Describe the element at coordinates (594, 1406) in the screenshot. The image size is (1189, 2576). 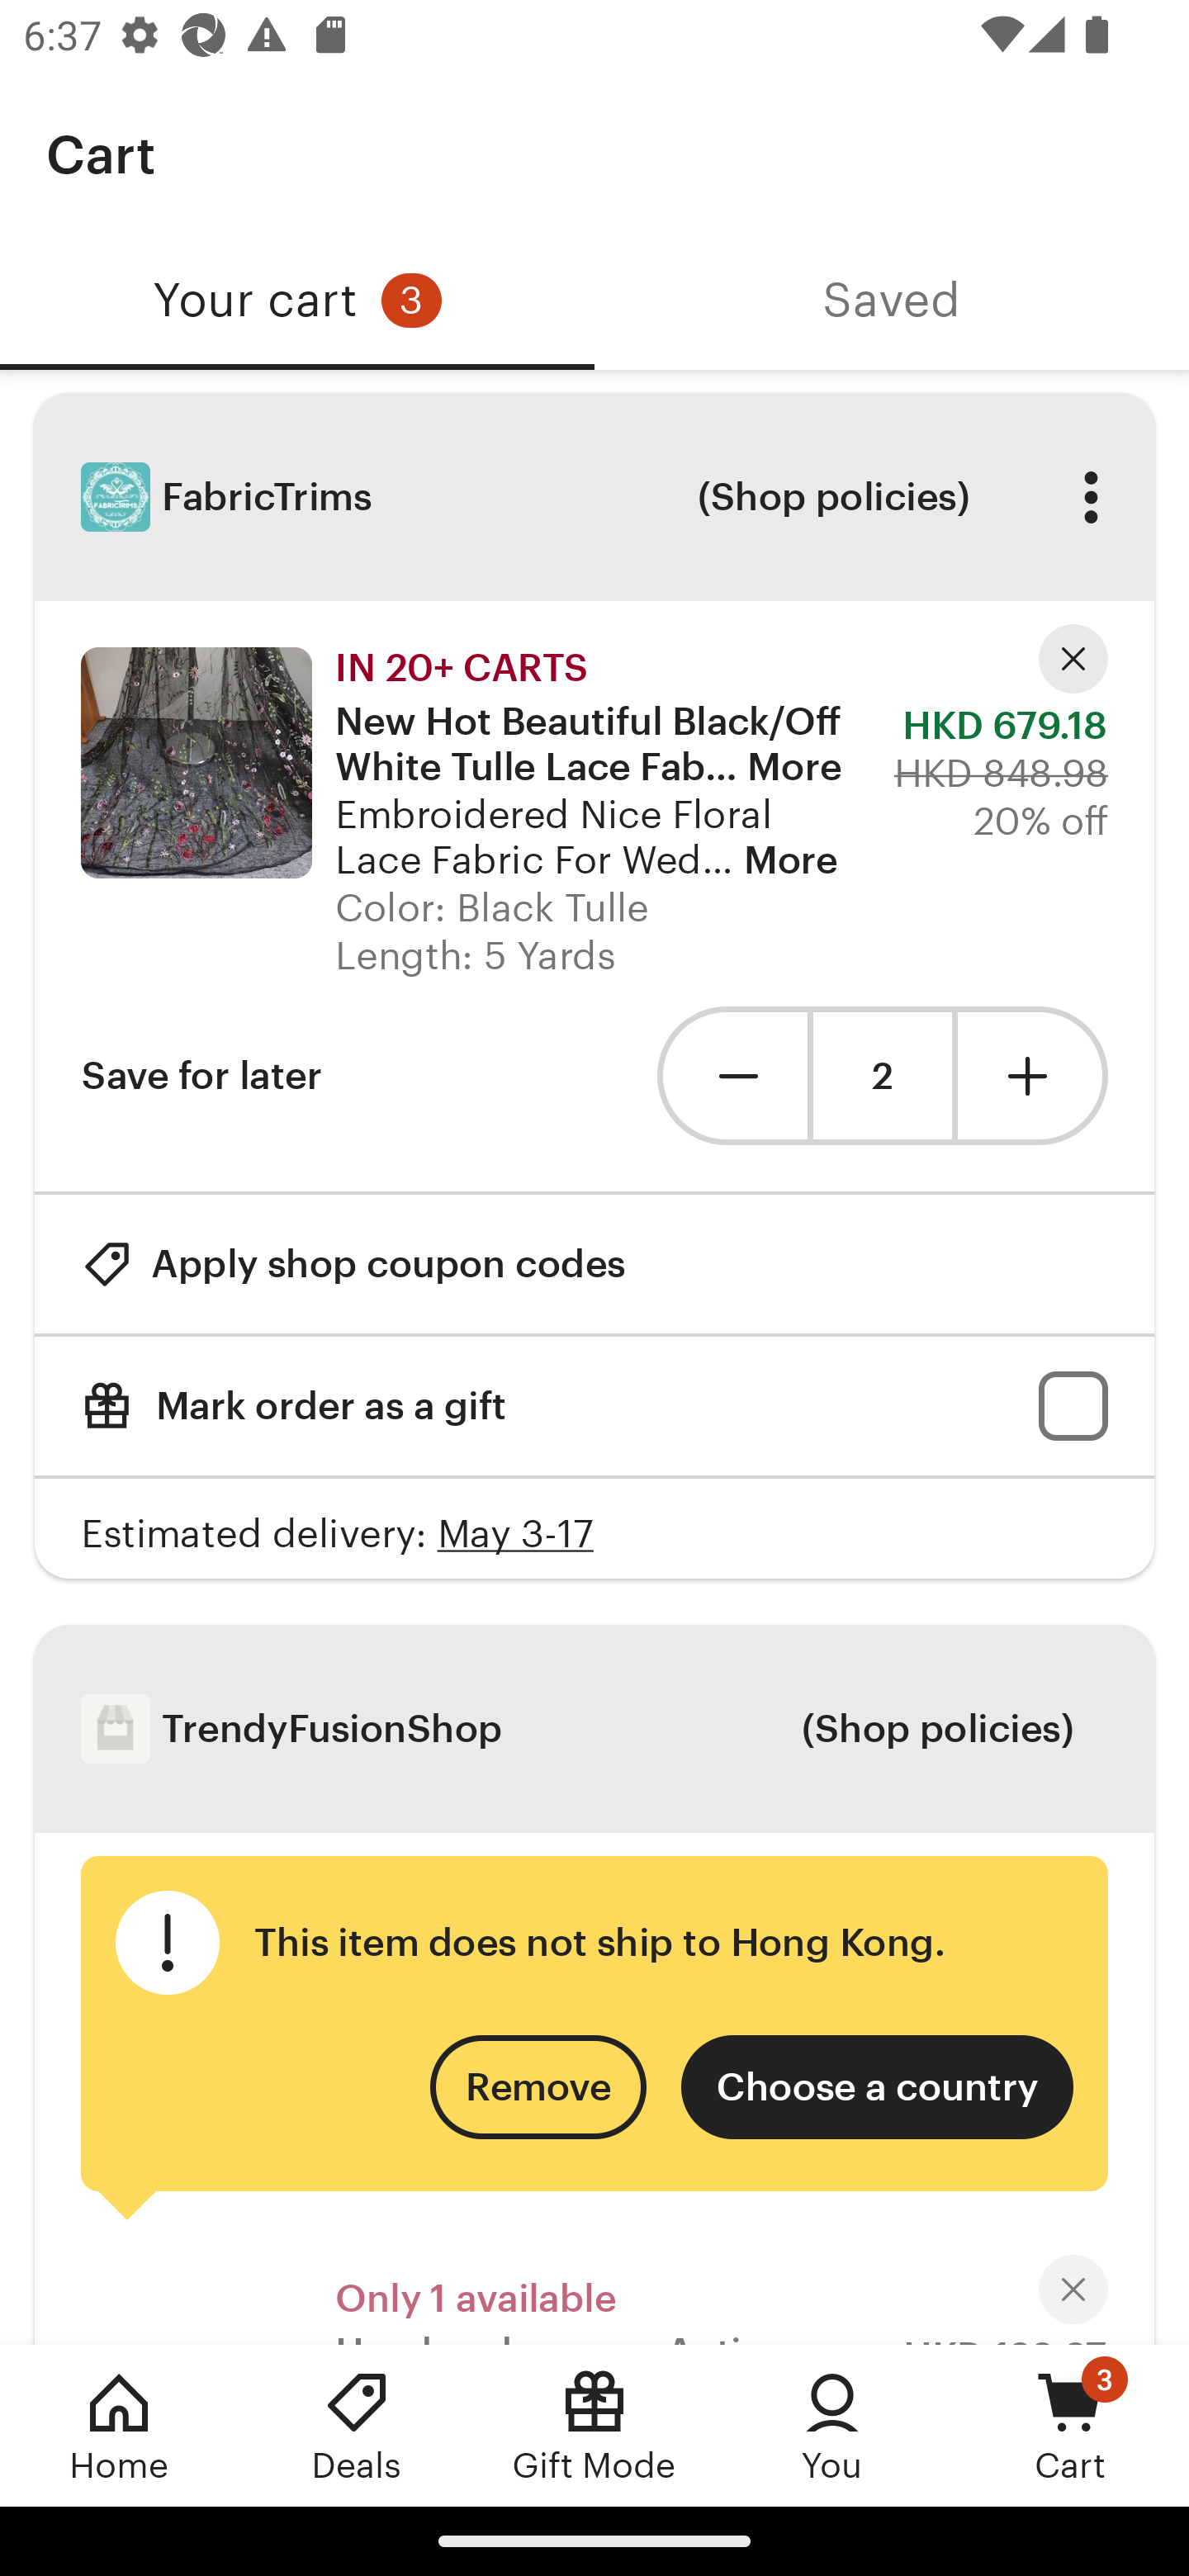
I see `Mark order as a gift` at that location.